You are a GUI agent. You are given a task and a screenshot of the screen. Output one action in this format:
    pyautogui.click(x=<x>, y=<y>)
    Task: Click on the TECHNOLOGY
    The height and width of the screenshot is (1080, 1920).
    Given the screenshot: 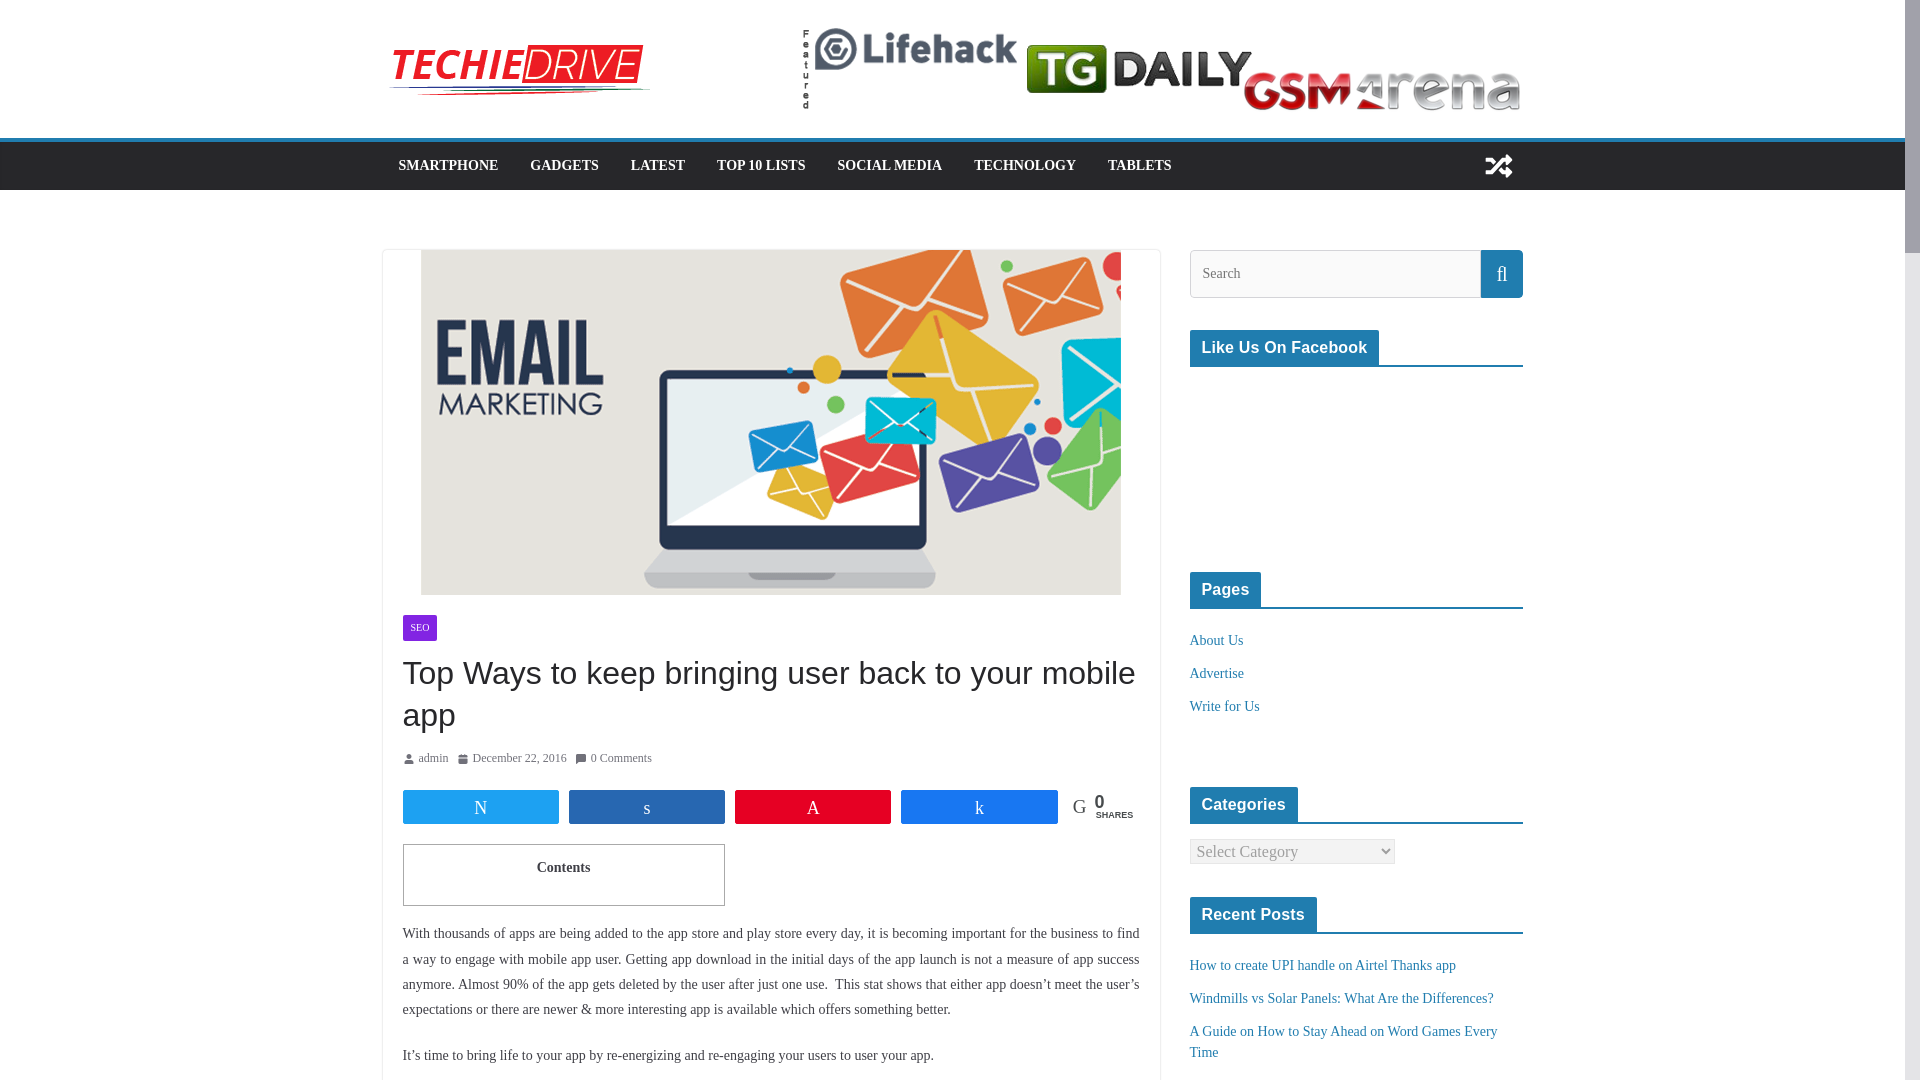 What is the action you would take?
    pyautogui.click(x=1024, y=166)
    